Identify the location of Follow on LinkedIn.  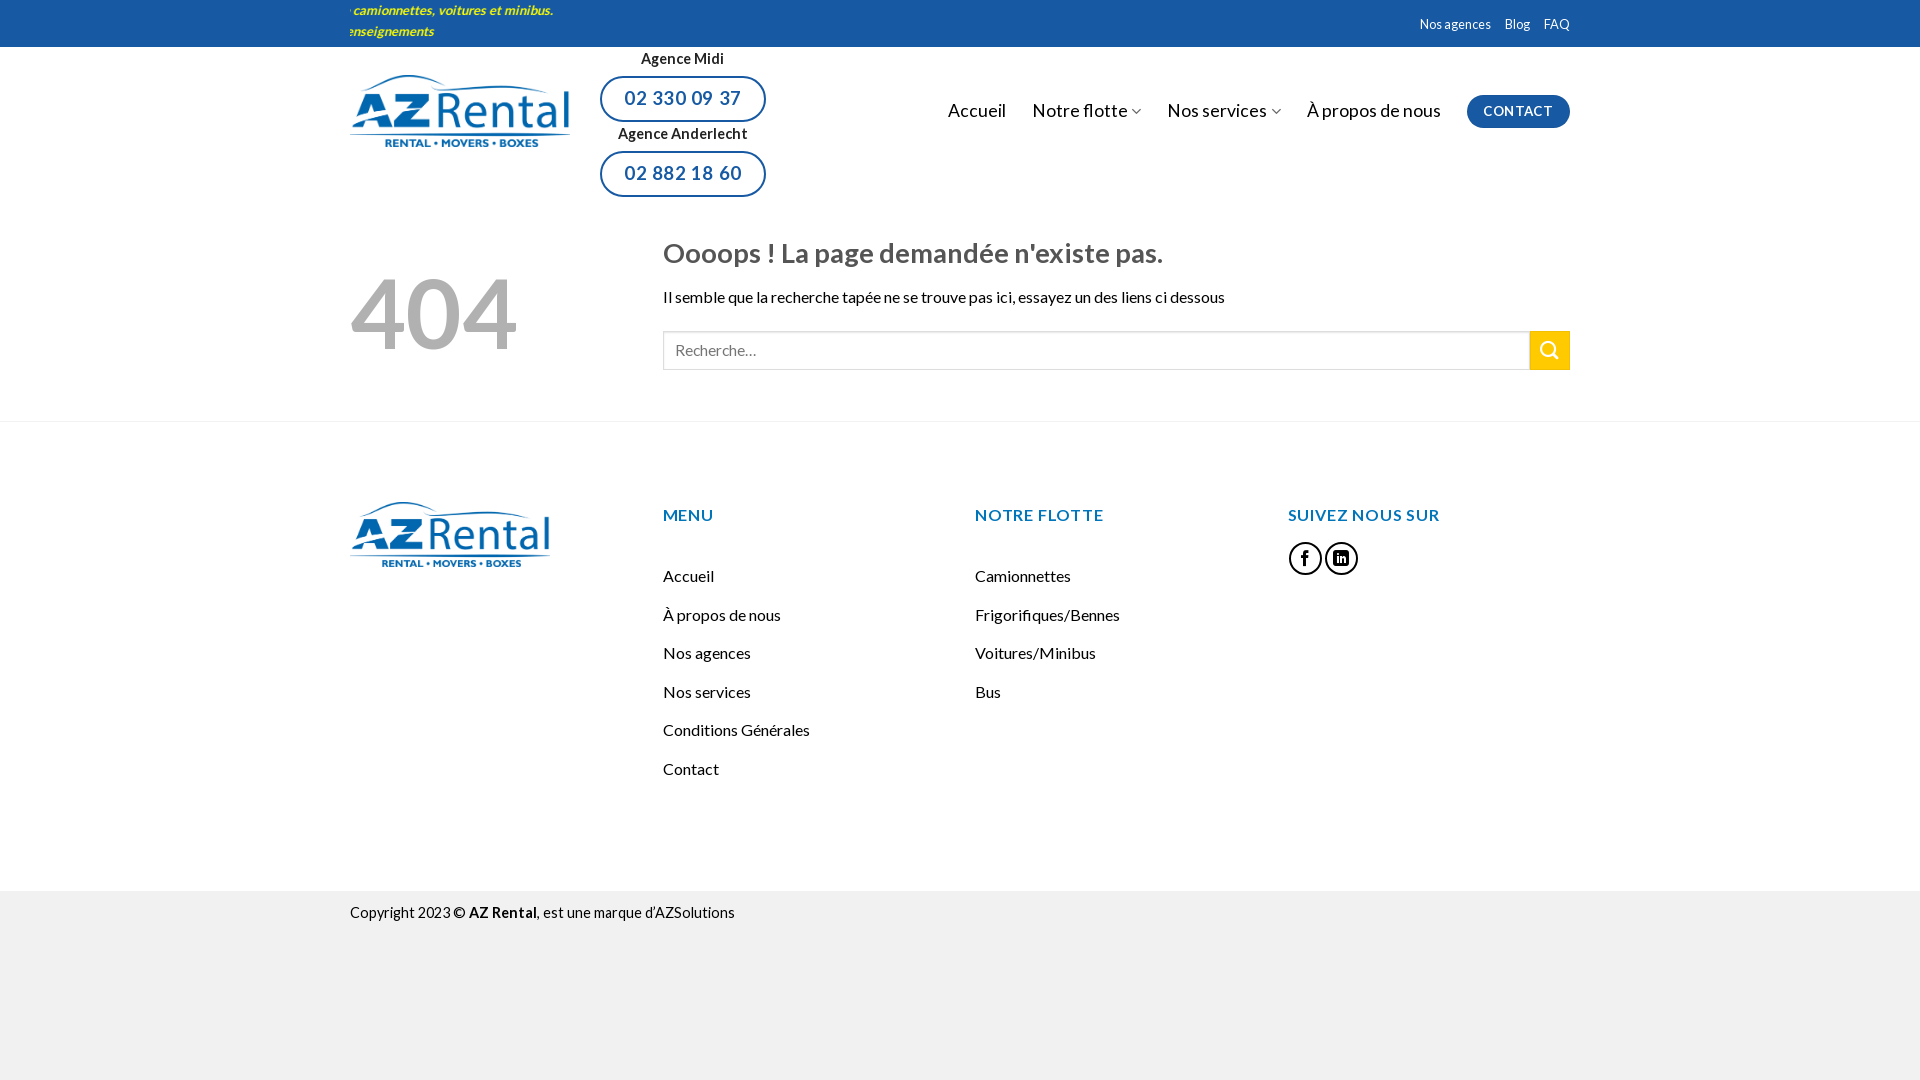
(1342, 558).